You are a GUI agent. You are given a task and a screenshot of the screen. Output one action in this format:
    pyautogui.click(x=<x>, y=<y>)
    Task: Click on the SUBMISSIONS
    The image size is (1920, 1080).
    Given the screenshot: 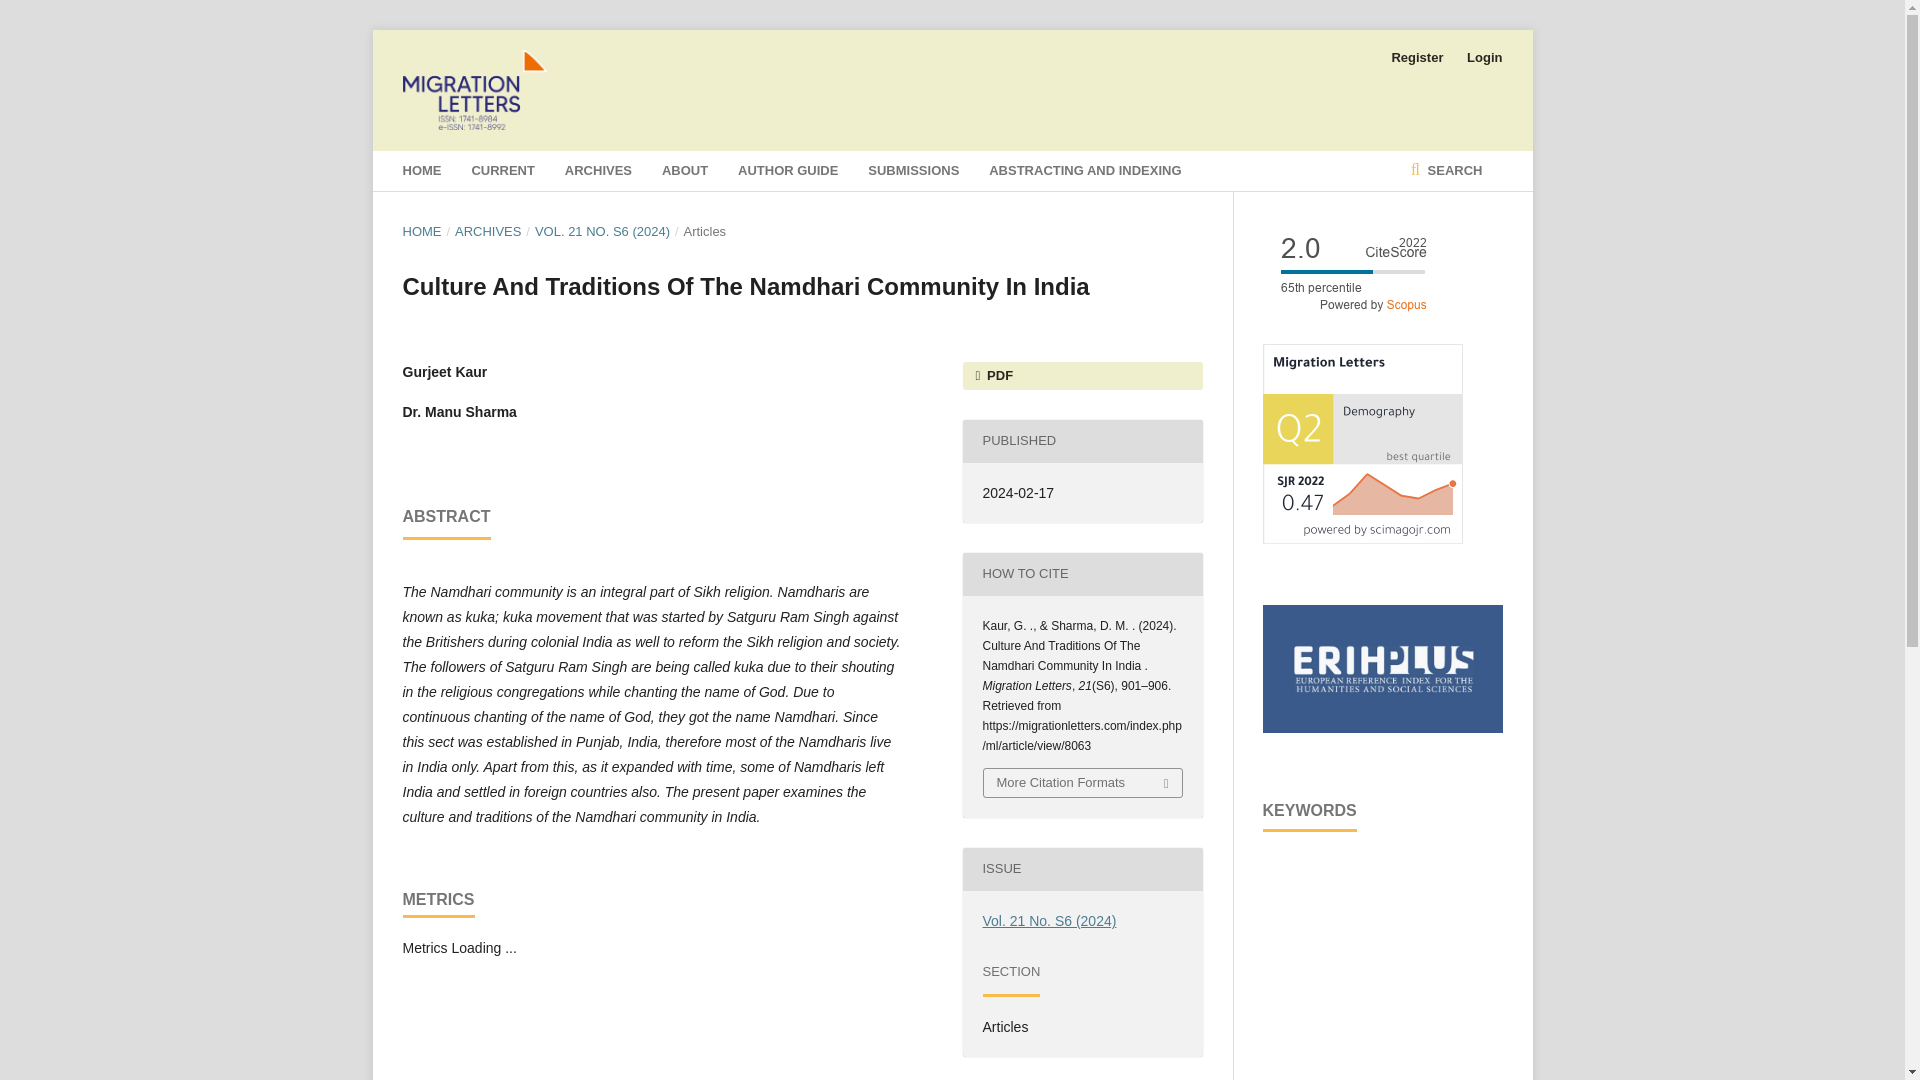 What is the action you would take?
    pyautogui.click(x=912, y=171)
    